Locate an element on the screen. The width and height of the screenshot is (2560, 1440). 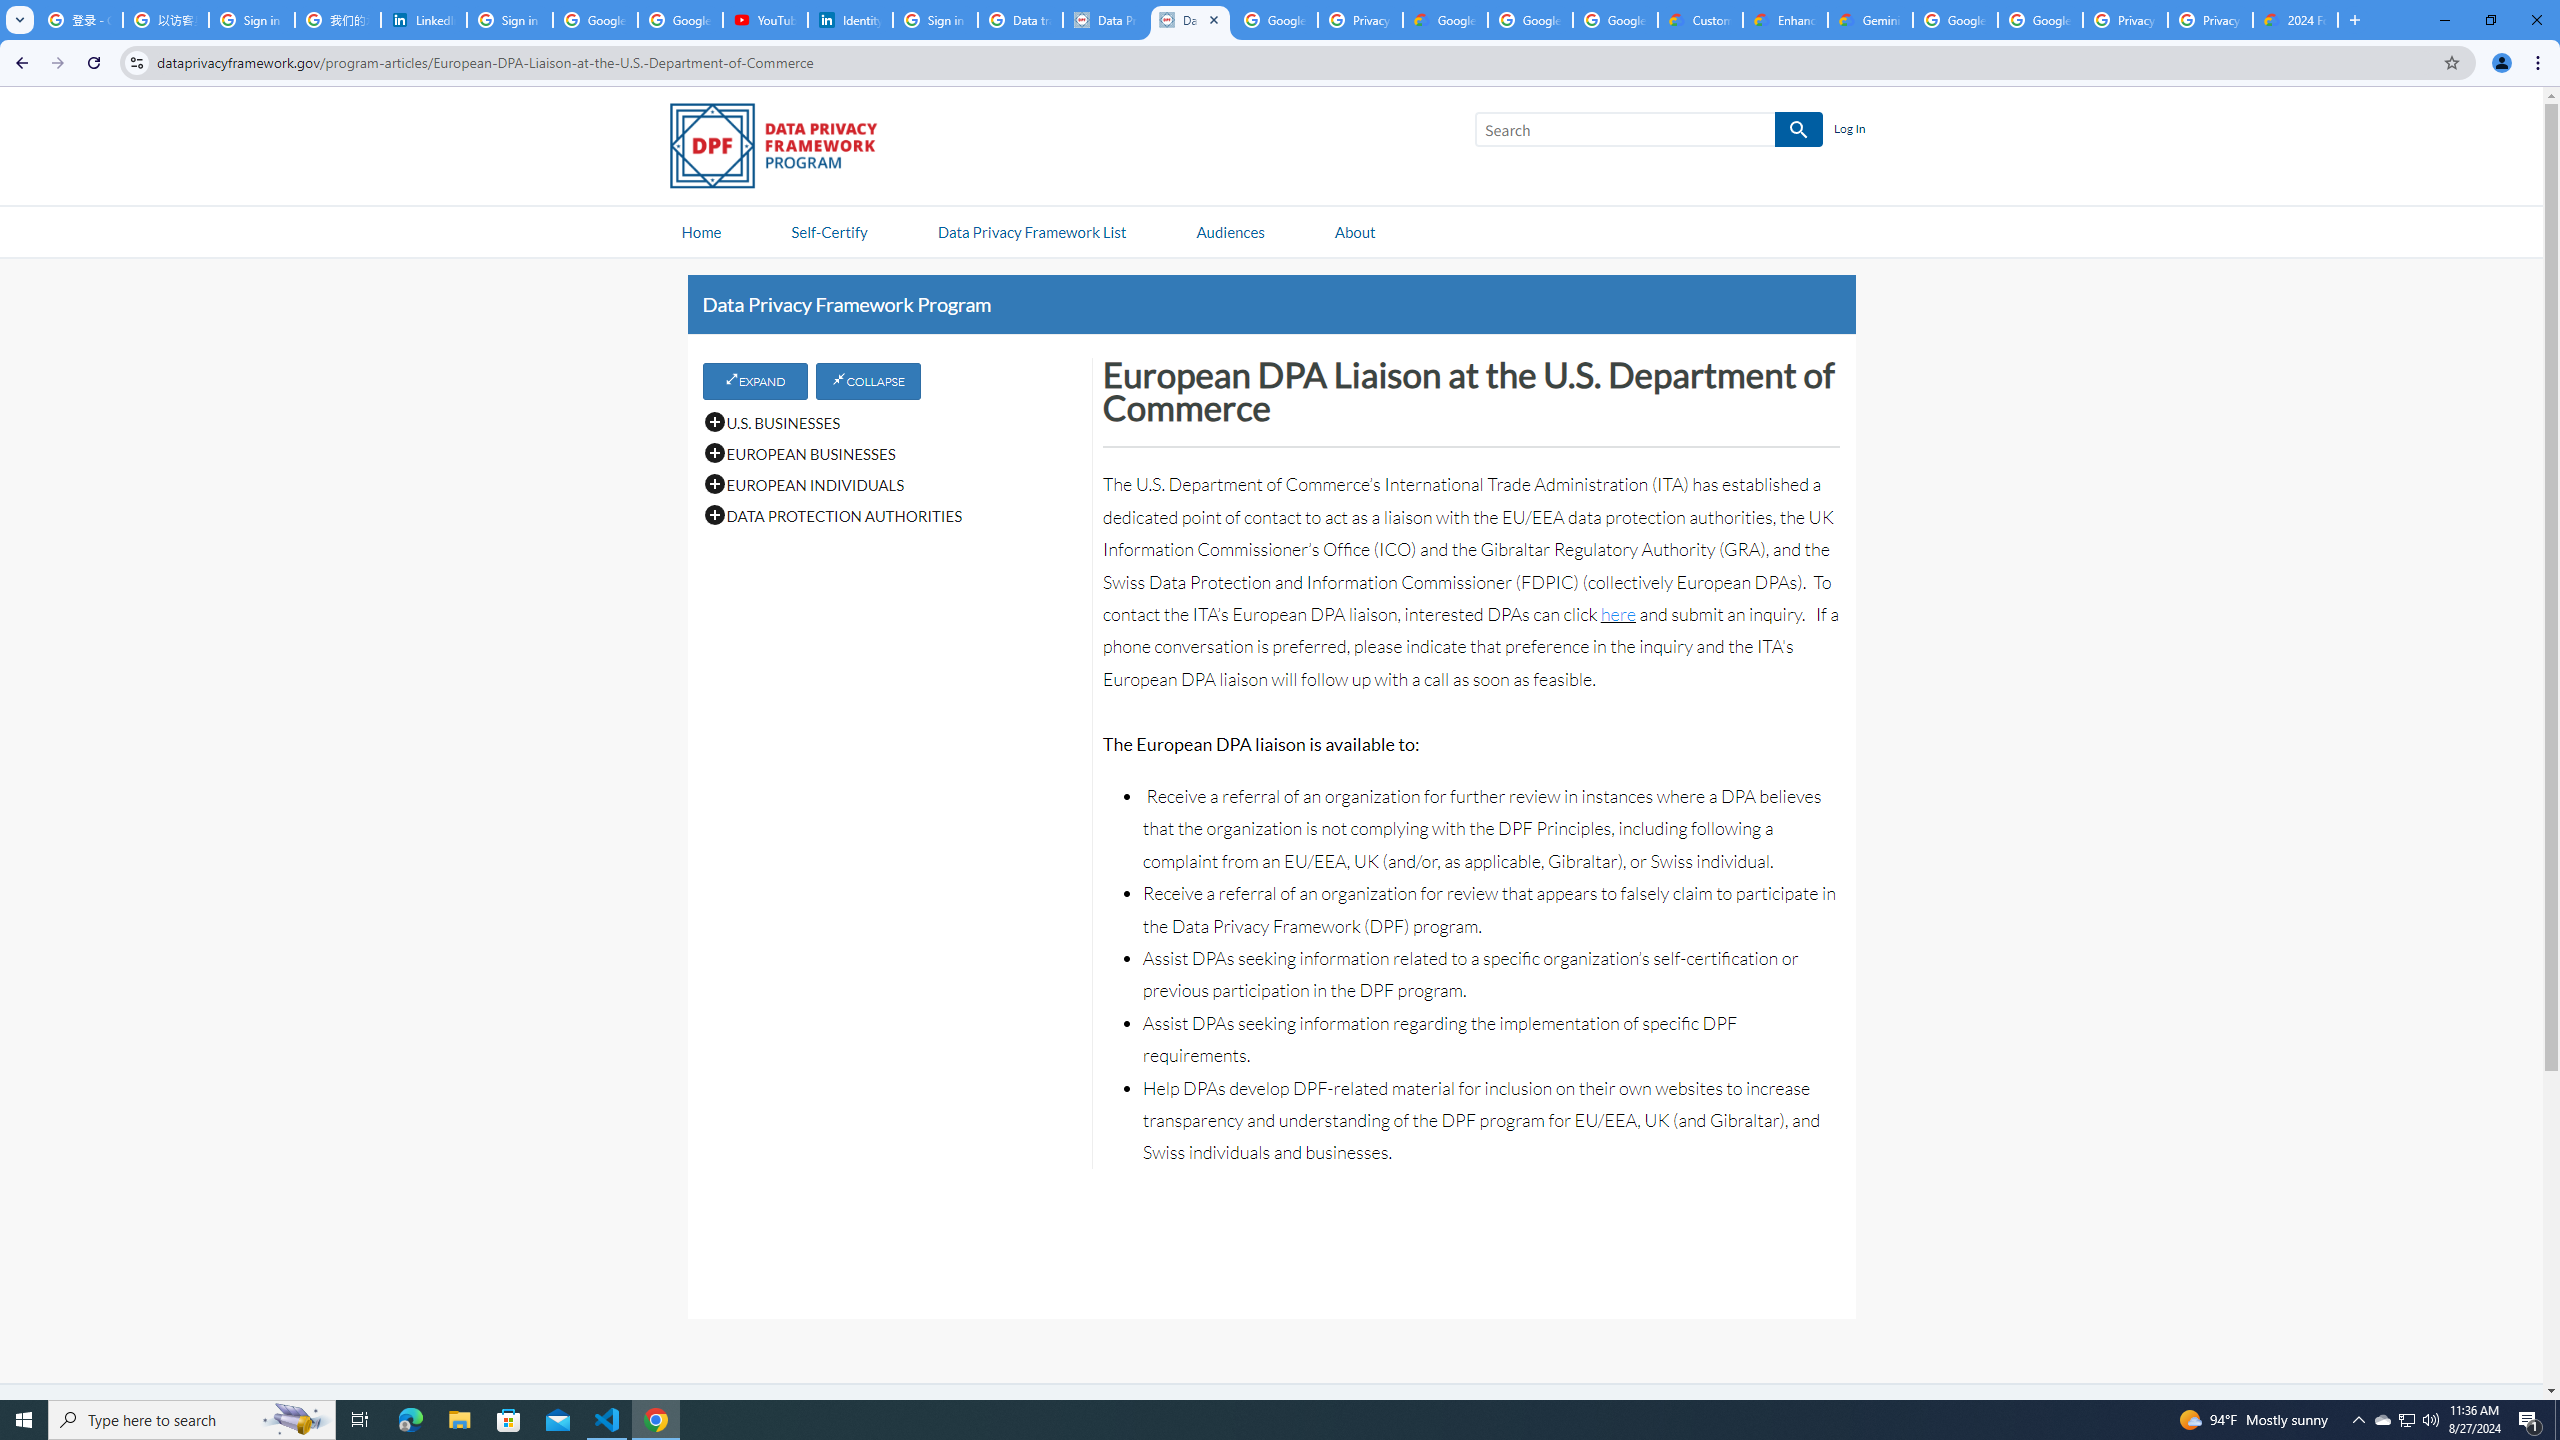
SEARCH is located at coordinates (1798, 130).